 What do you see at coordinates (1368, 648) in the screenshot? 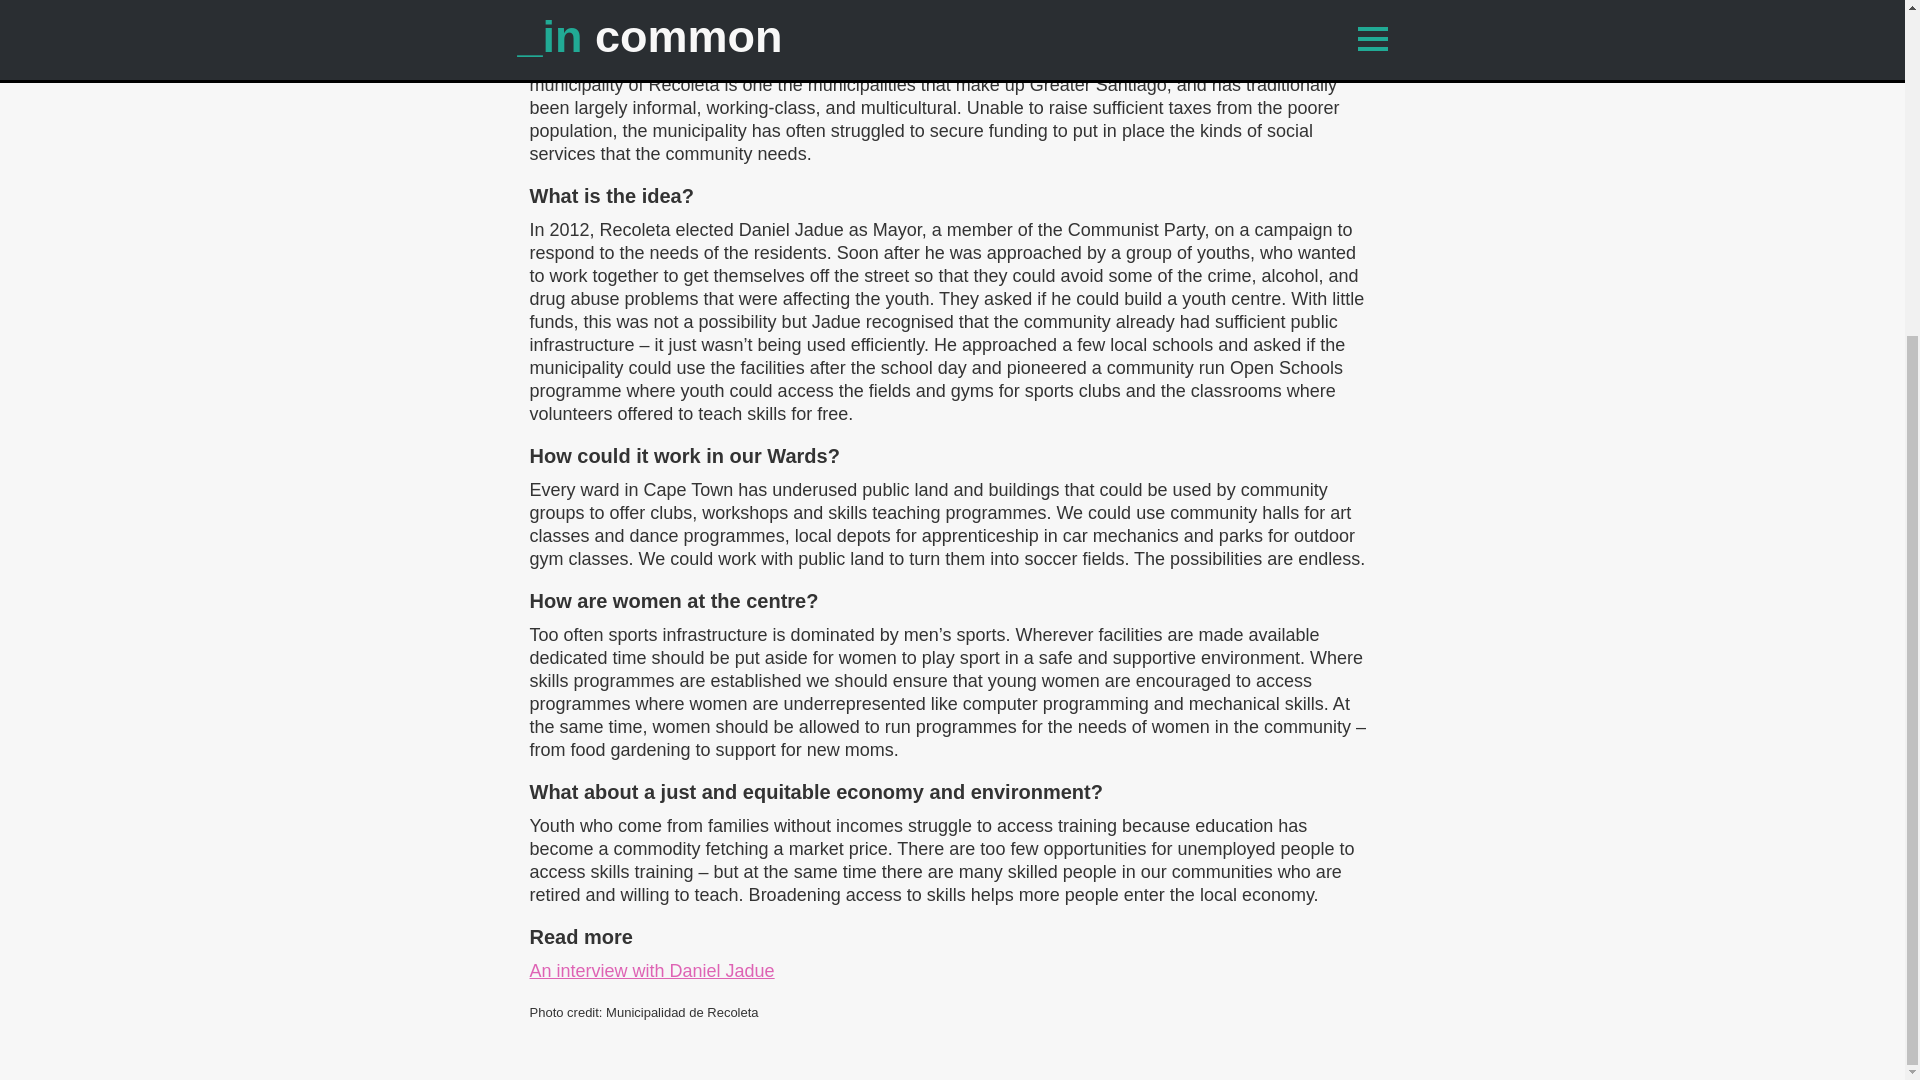
I see `Go to top` at bounding box center [1368, 648].